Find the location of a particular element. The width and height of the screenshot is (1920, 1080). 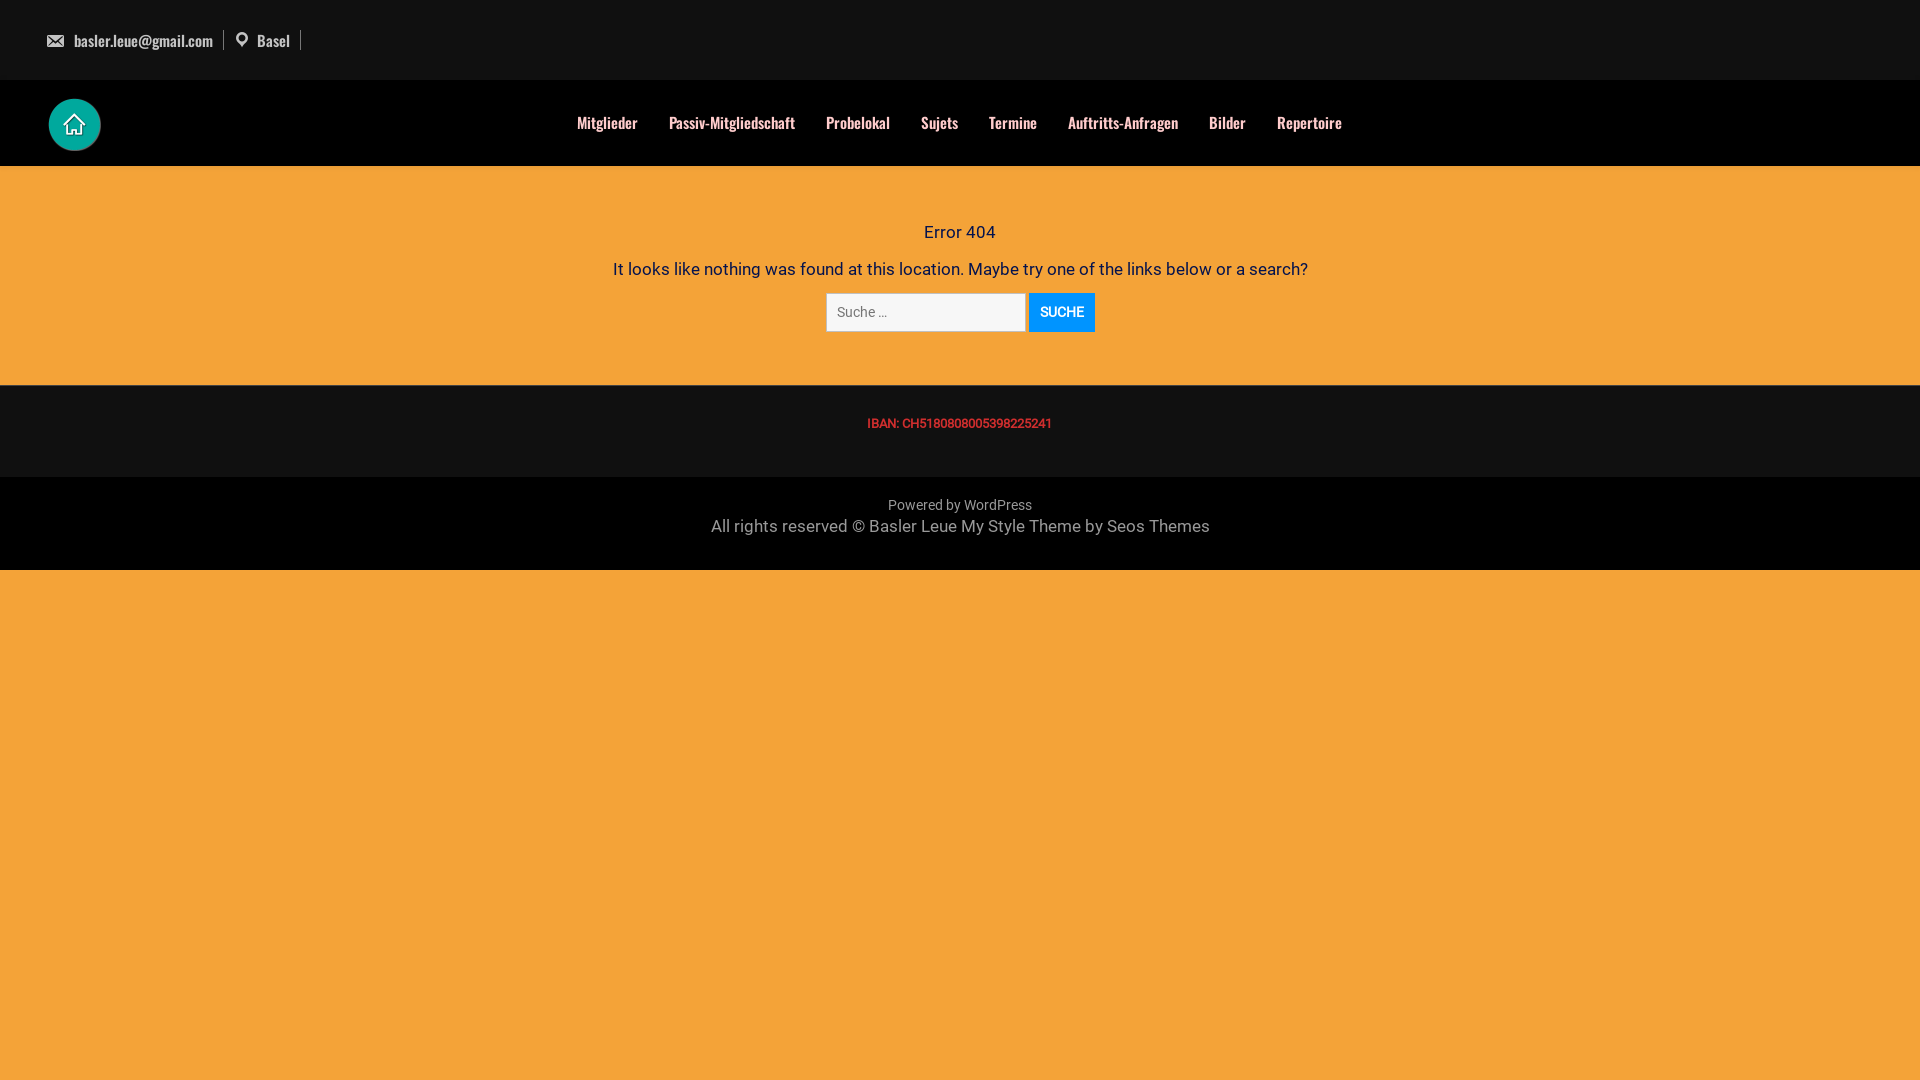

Probelokal is located at coordinates (858, 123).